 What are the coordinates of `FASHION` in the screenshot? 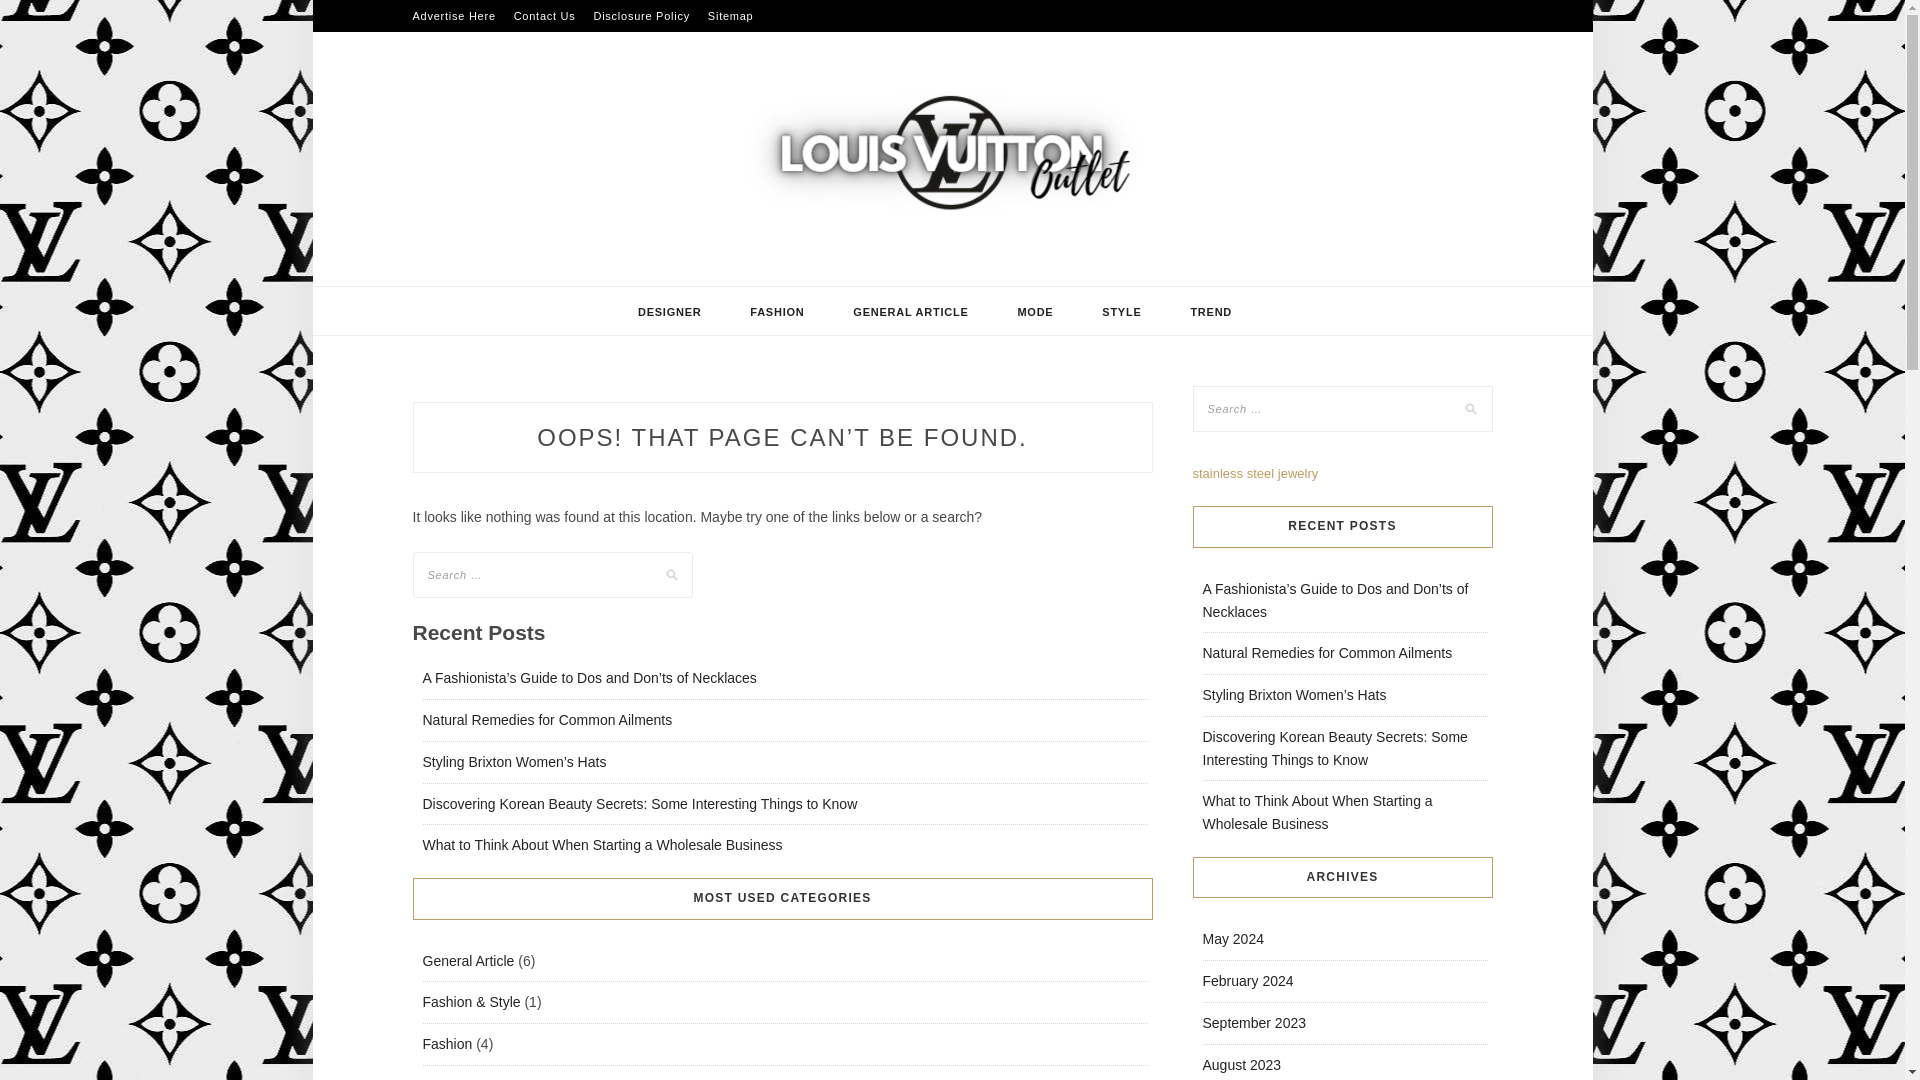 It's located at (776, 312).